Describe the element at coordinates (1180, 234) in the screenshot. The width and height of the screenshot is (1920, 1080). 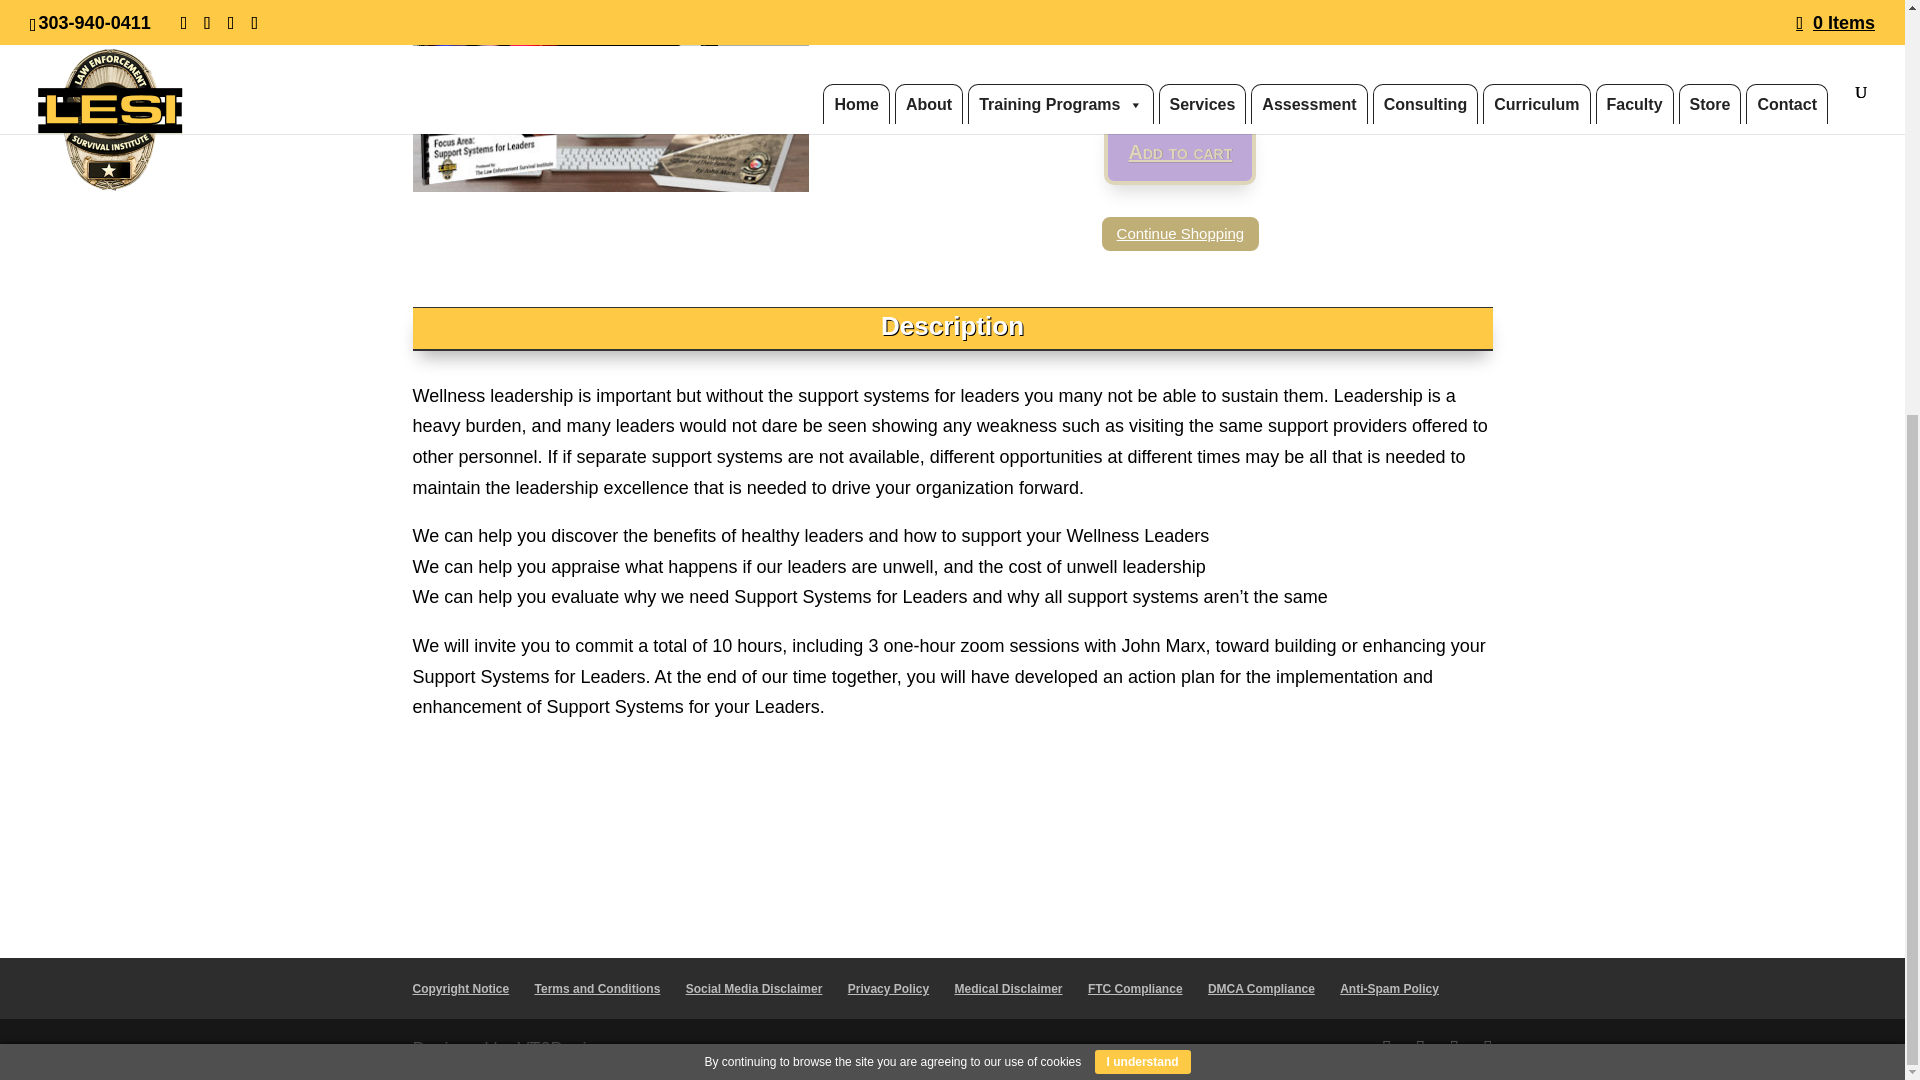
I see `Continue Shopping` at that location.